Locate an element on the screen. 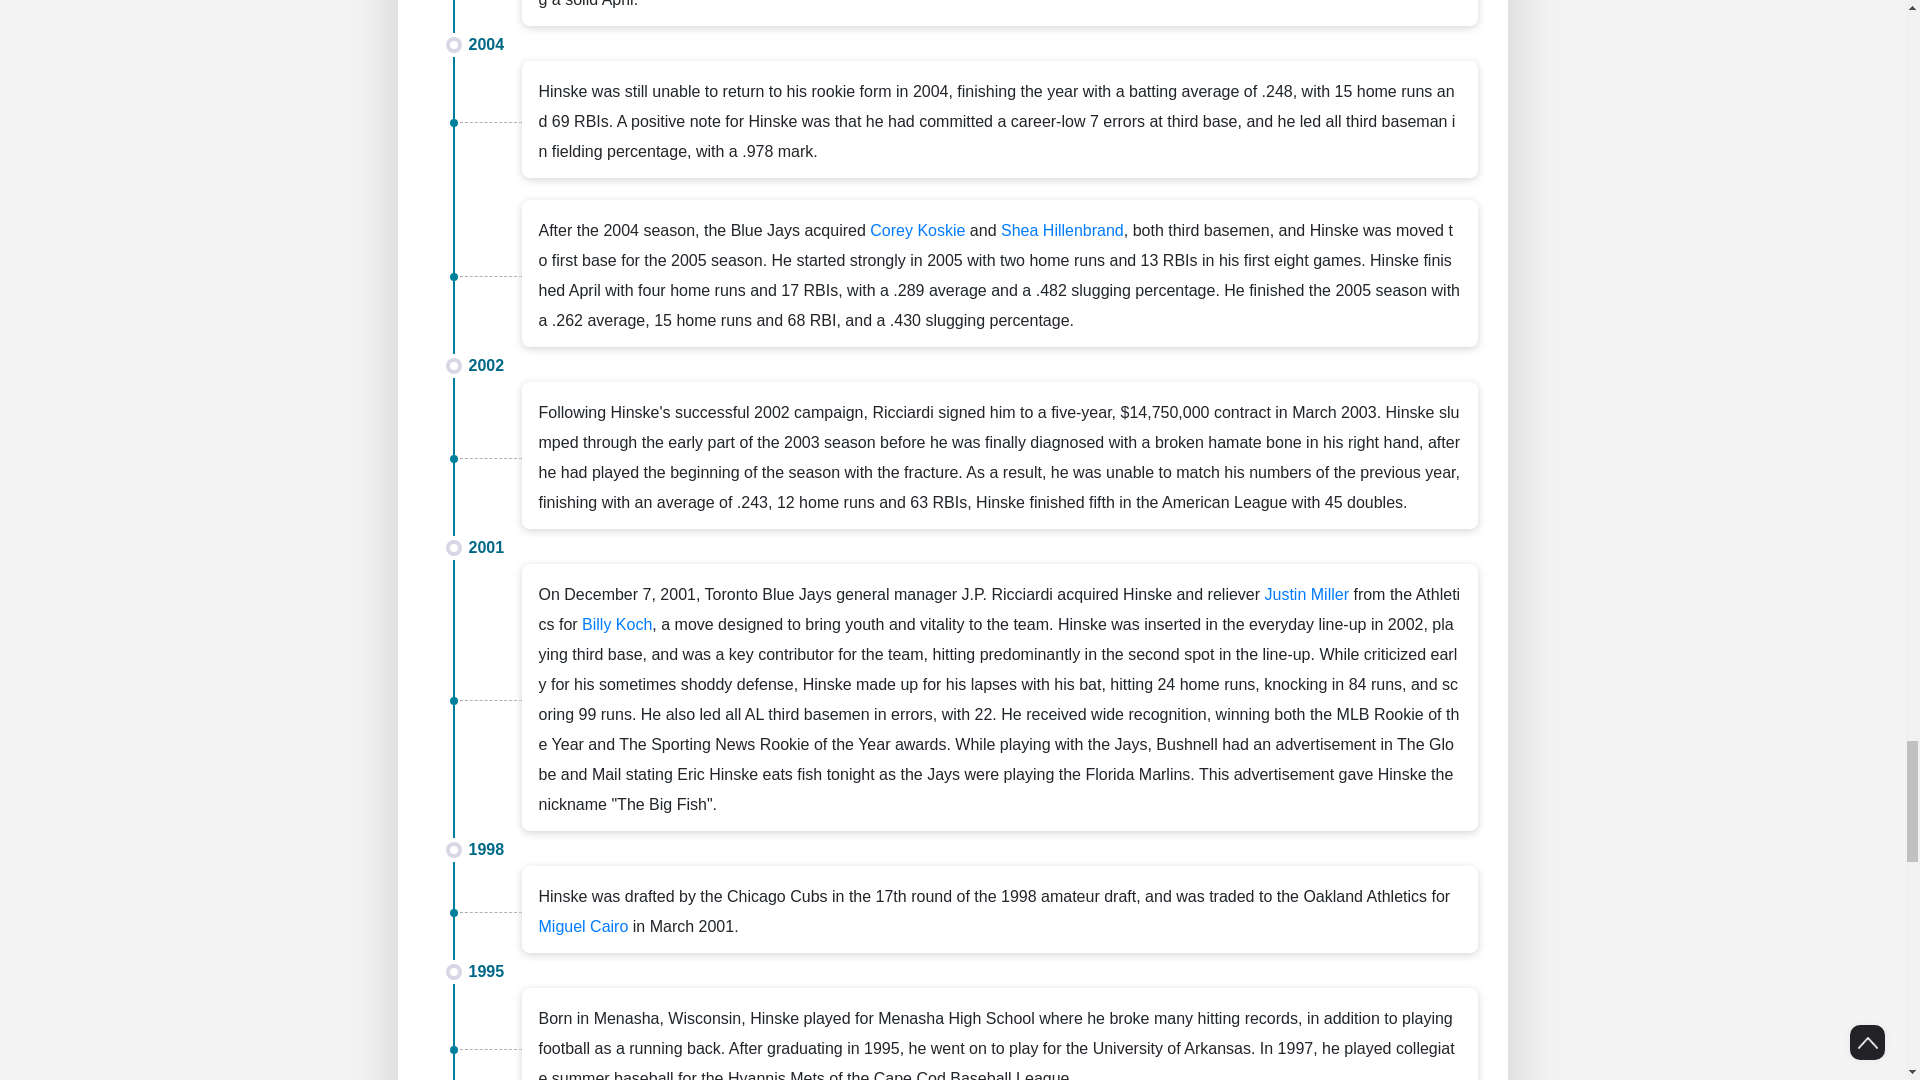 The width and height of the screenshot is (1920, 1080). Billy Koch is located at coordinates (616, 624).